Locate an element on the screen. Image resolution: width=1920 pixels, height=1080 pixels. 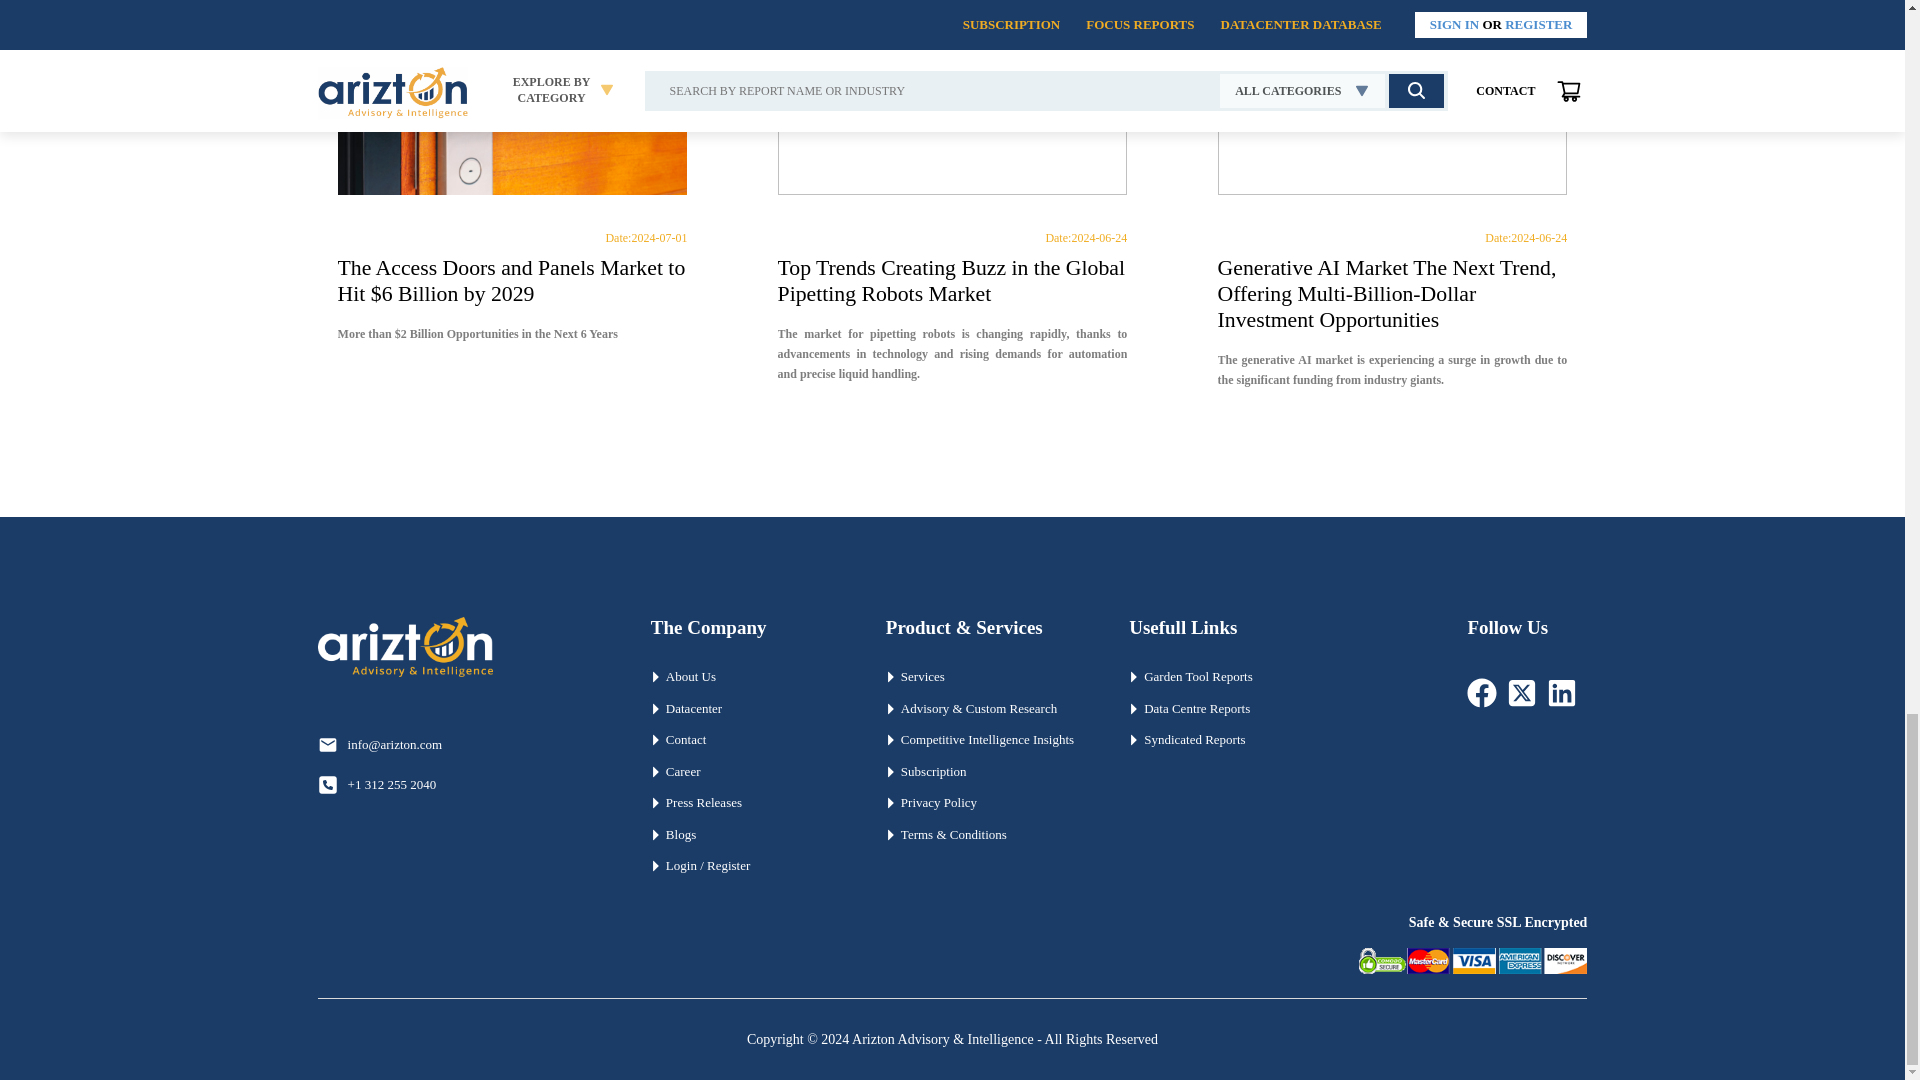
Blogs is located at coordinates (748, 834).